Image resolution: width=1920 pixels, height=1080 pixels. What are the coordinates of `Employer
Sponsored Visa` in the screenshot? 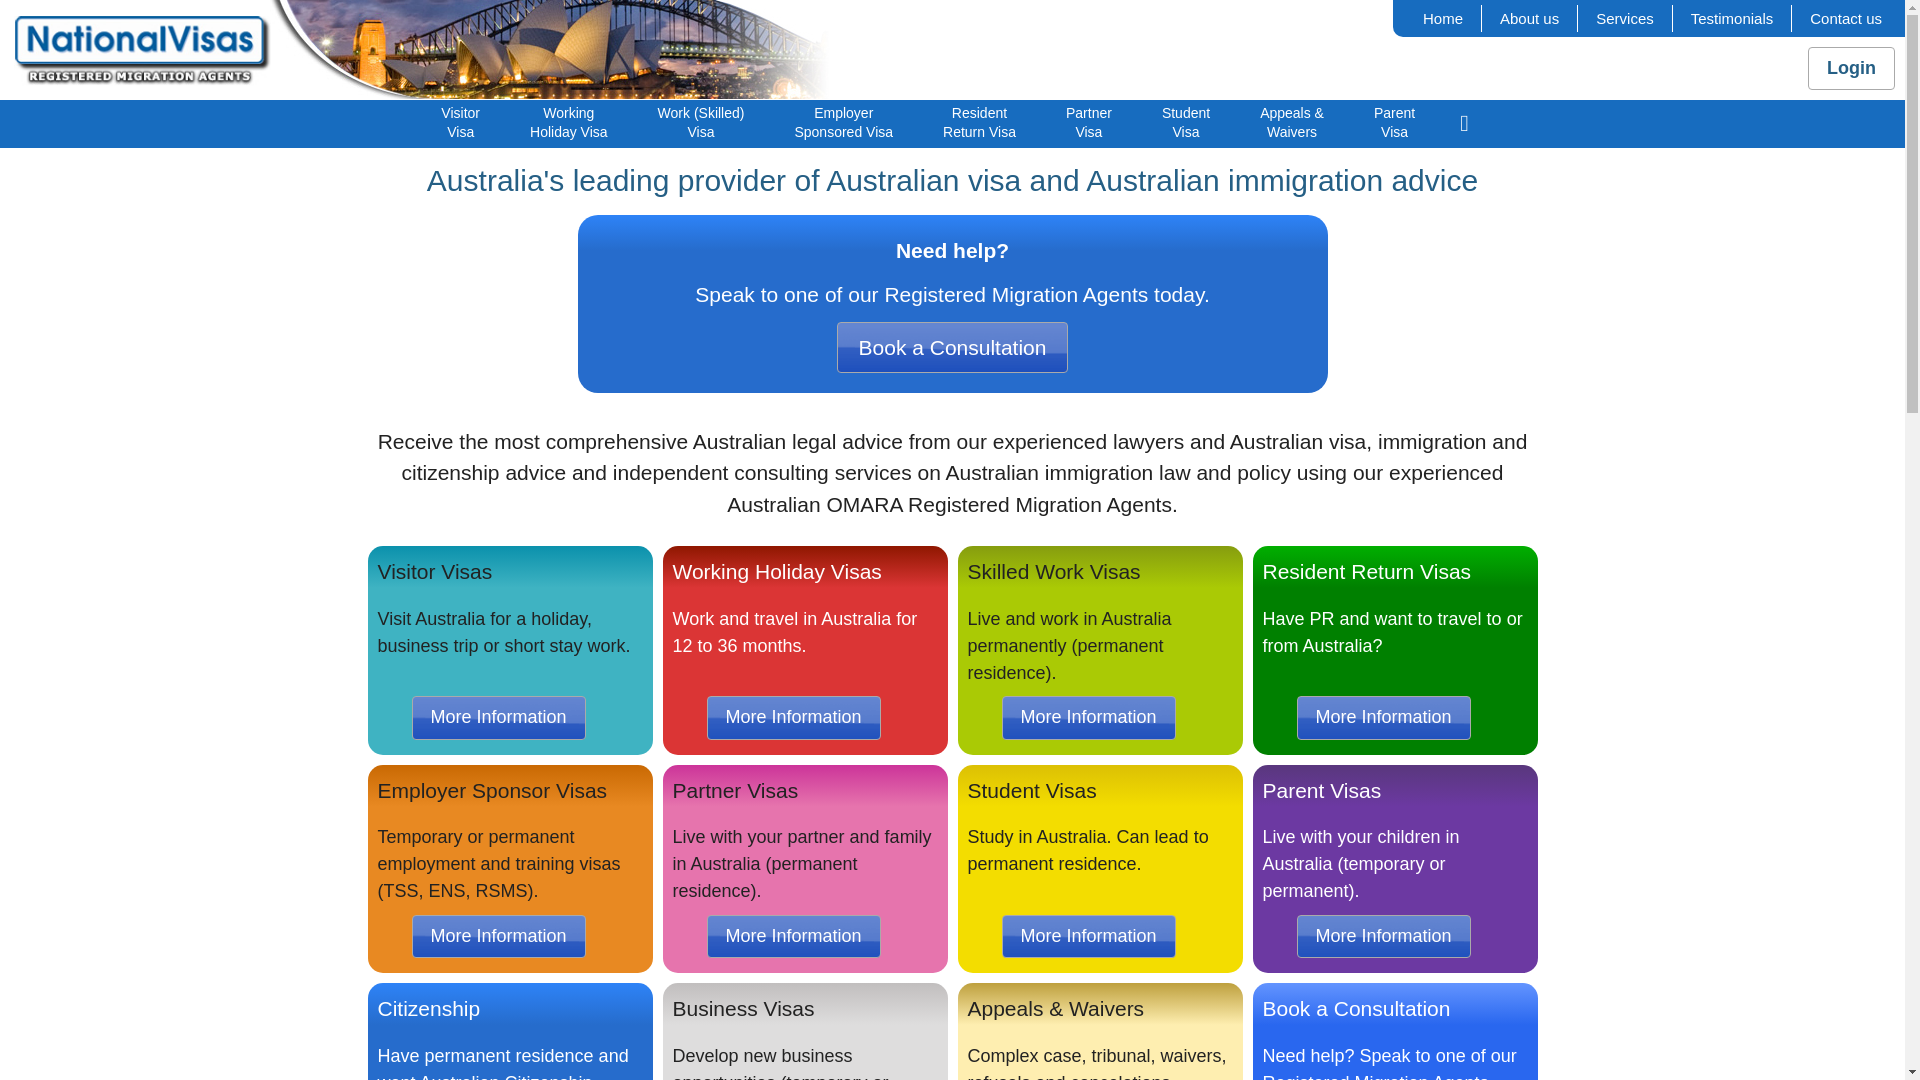 It's located at (844, 123).